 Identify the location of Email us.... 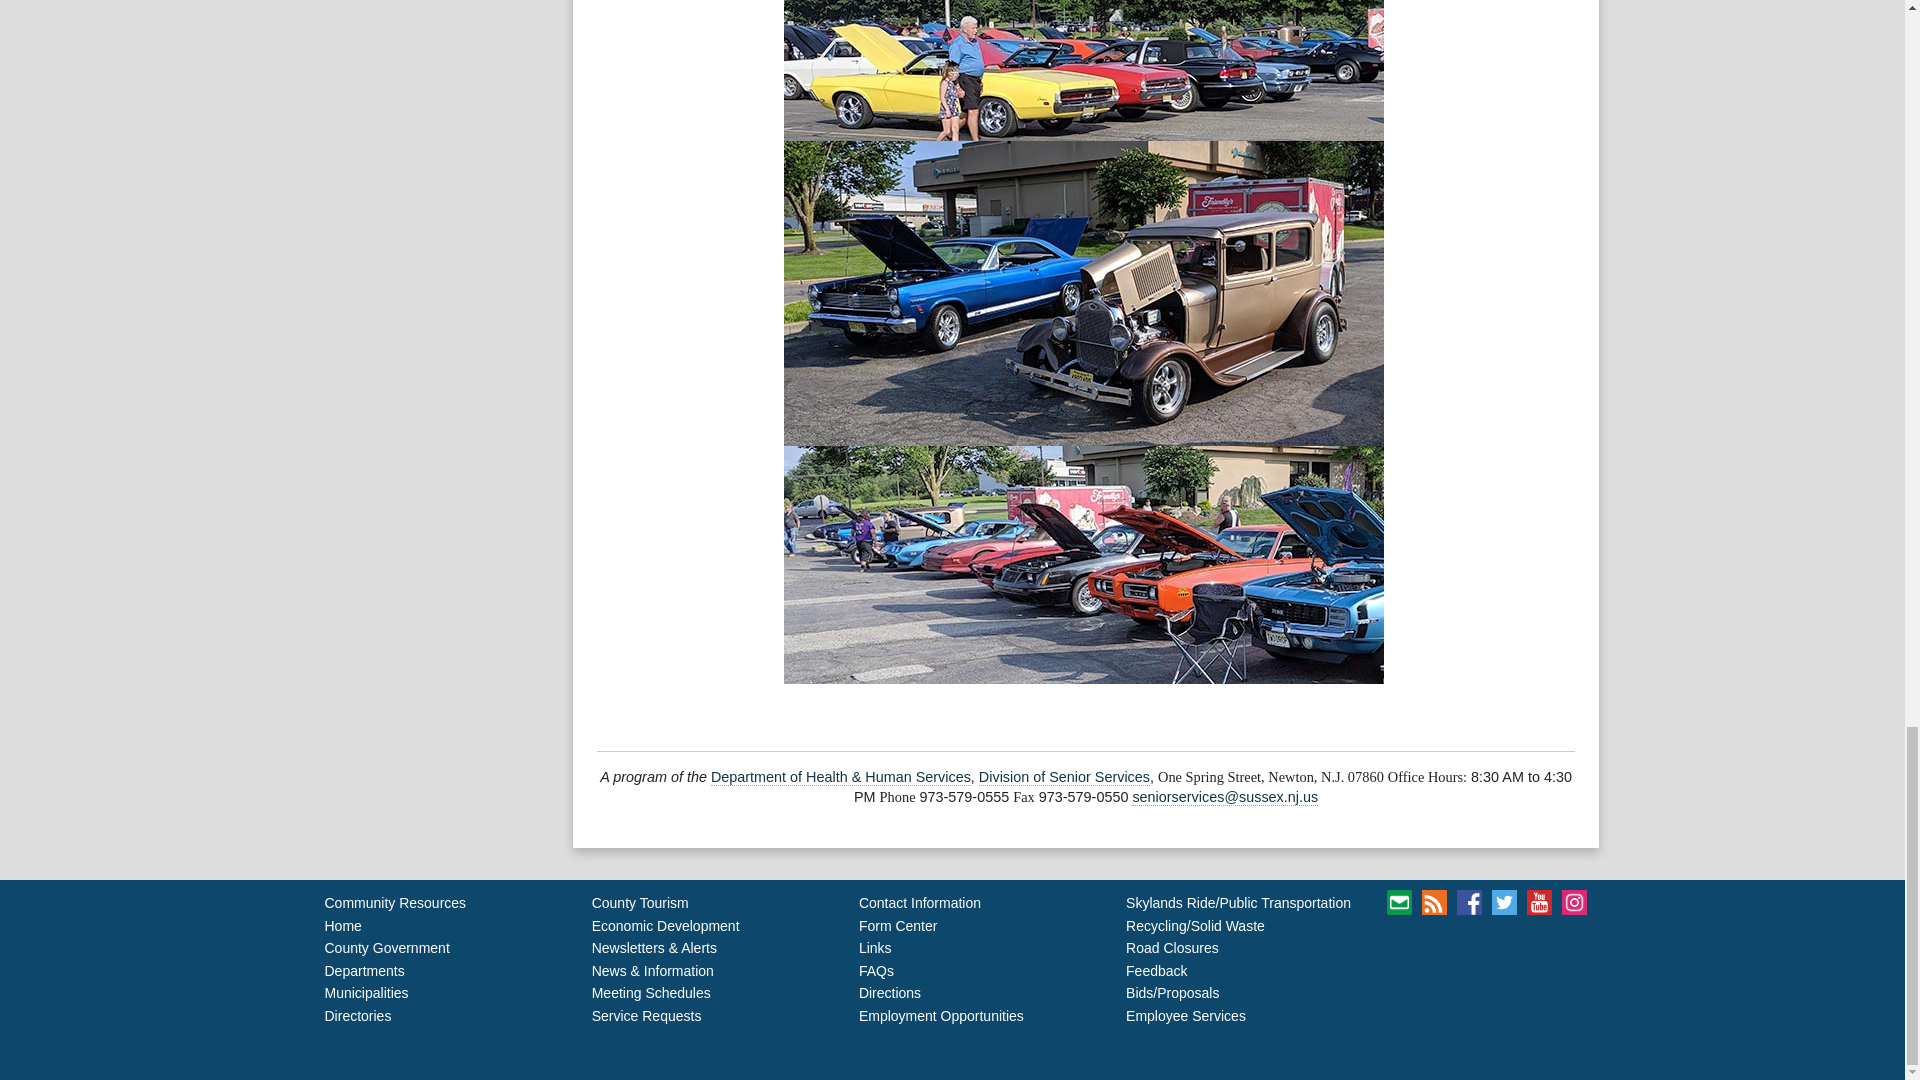
(1224, 797).